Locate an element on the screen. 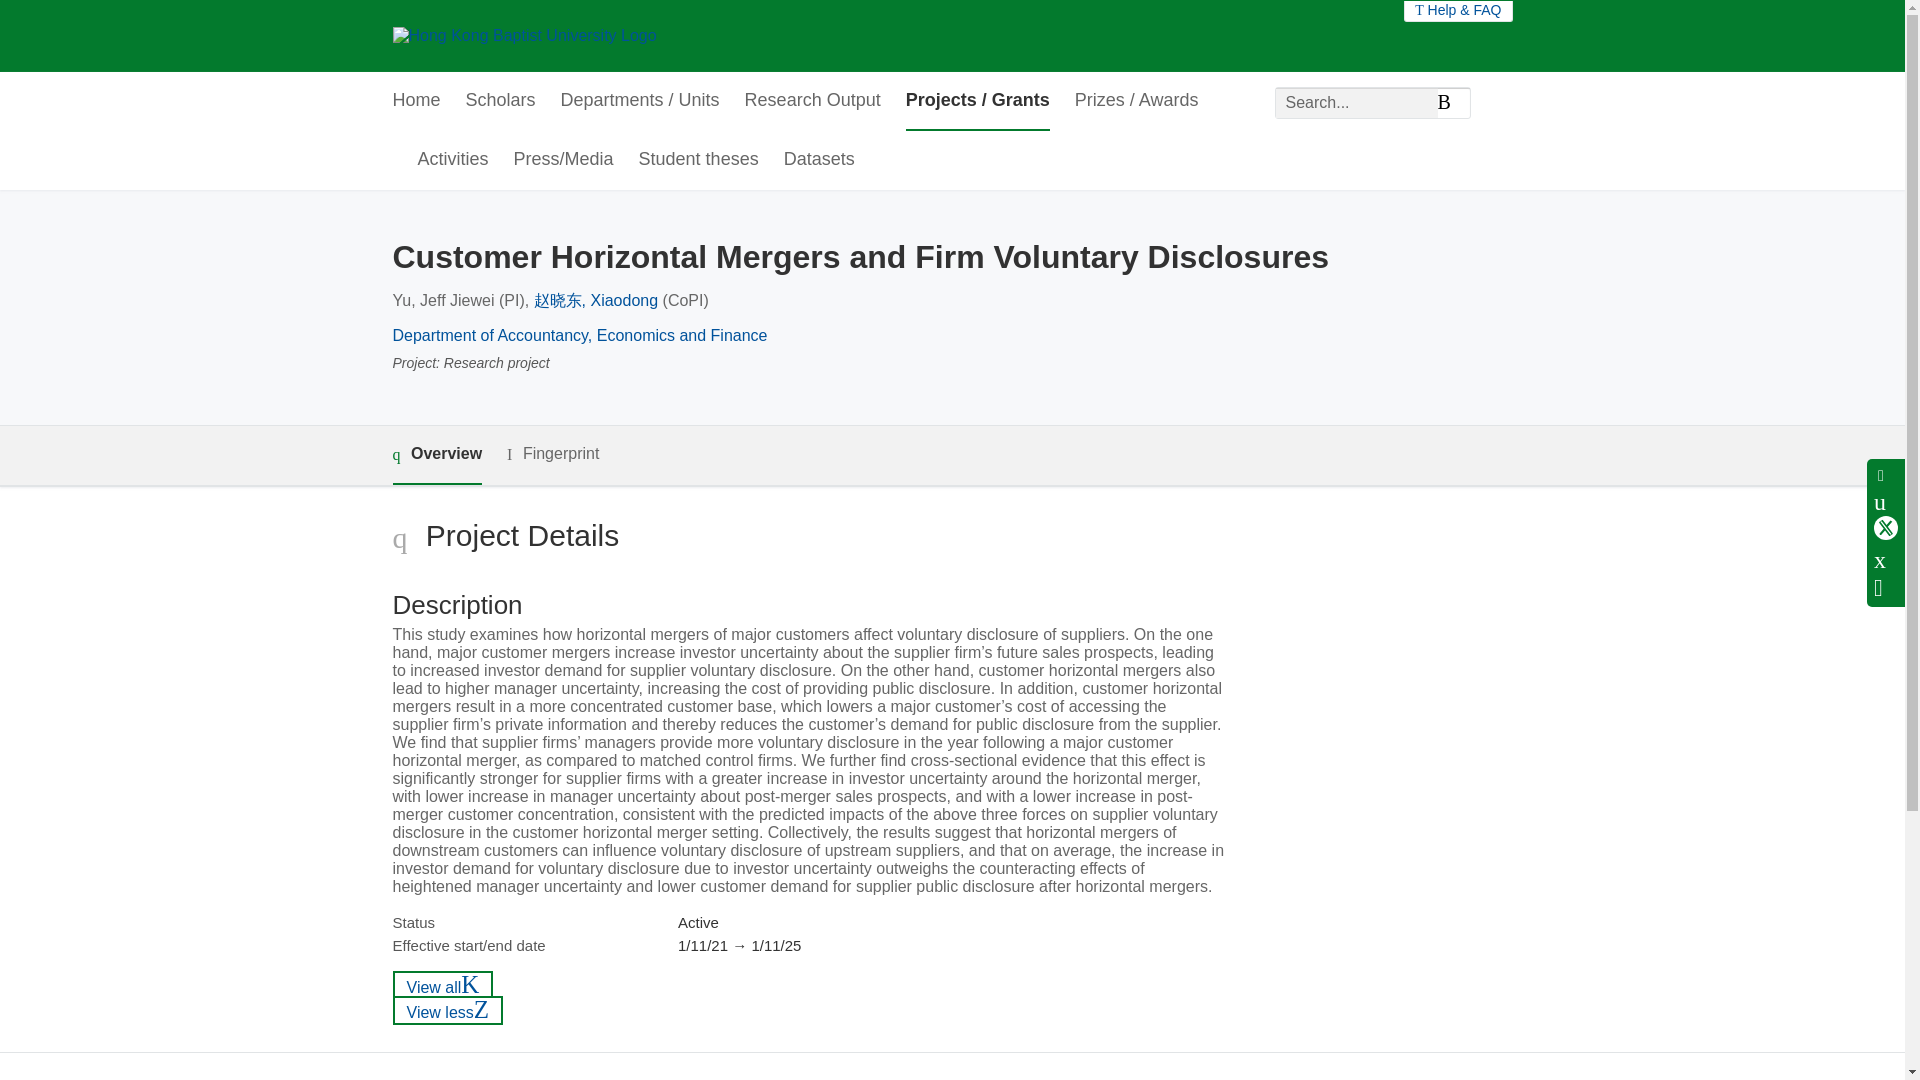  Datasets is located at coordinates (818, 160).